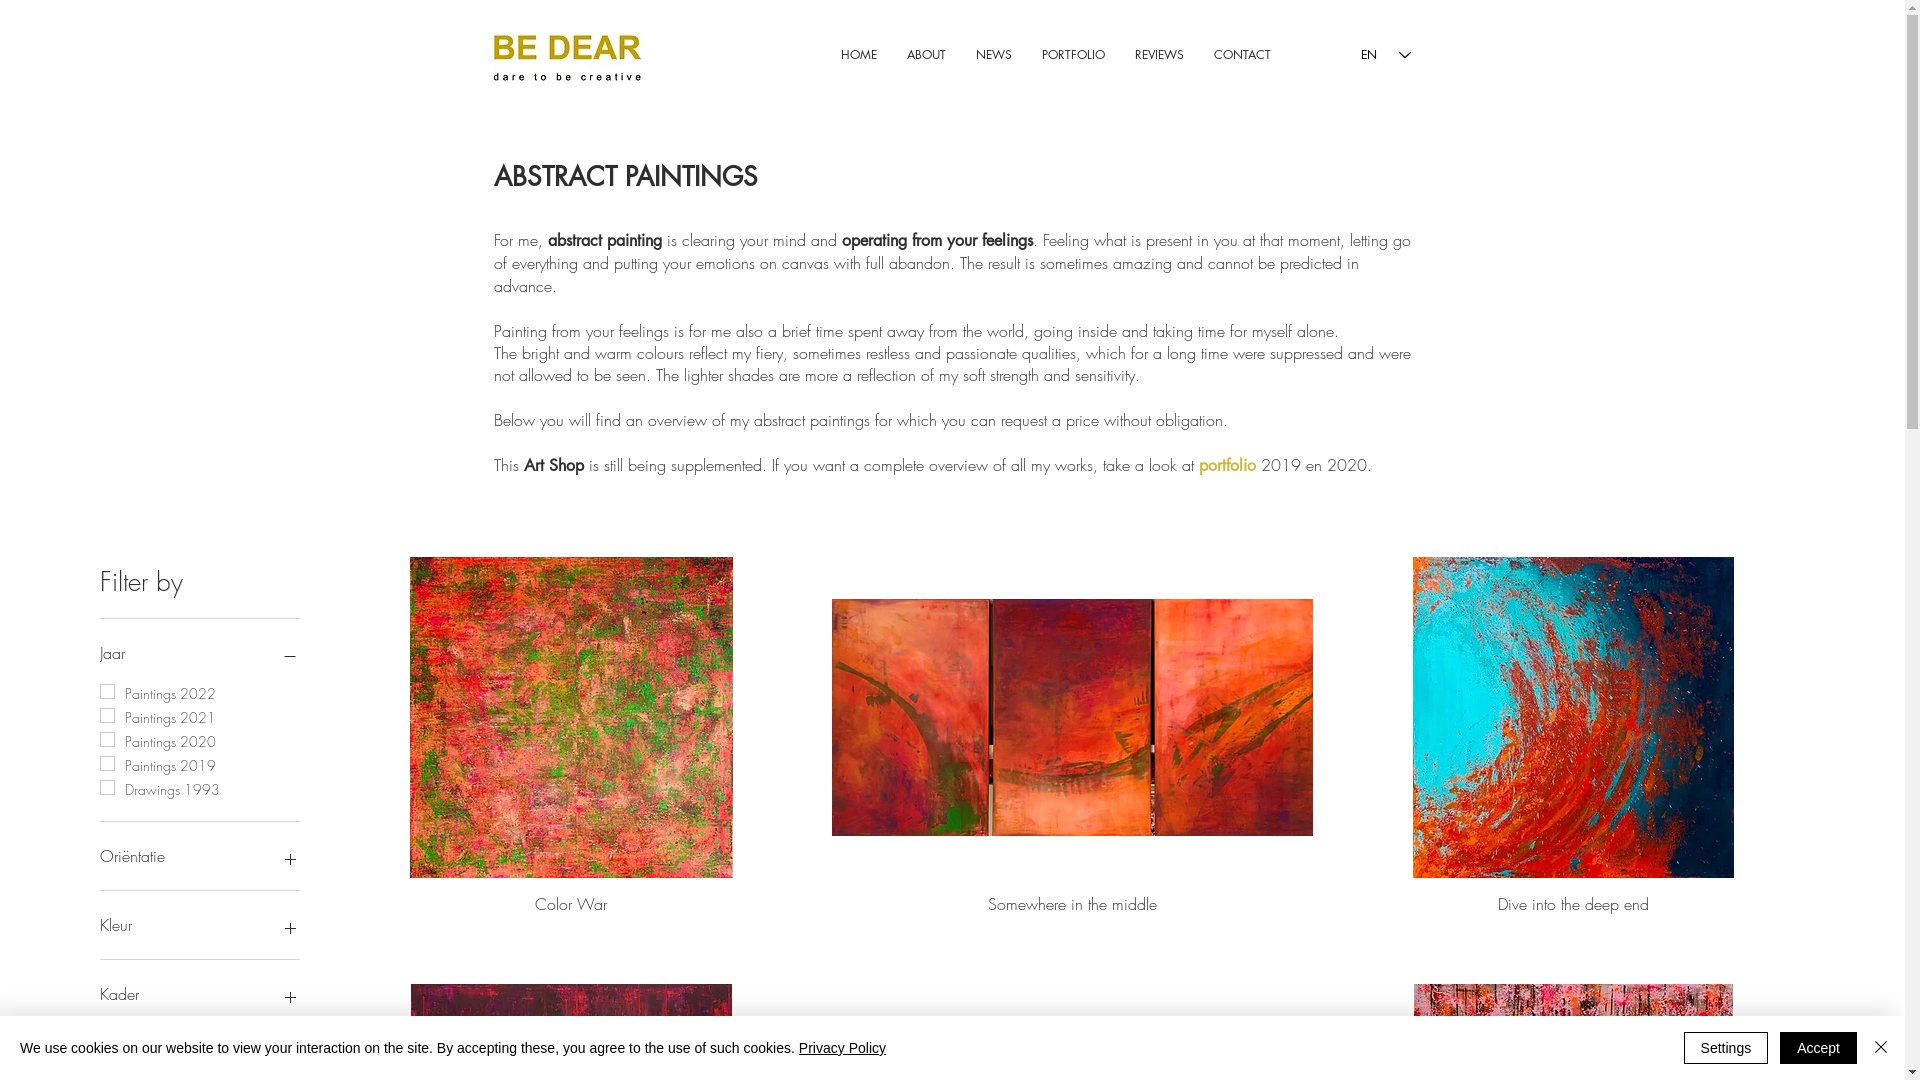  What do you see at coordinates (572, 904) in the screenshot?
I see `Color War` at bounding box center [572, 904].